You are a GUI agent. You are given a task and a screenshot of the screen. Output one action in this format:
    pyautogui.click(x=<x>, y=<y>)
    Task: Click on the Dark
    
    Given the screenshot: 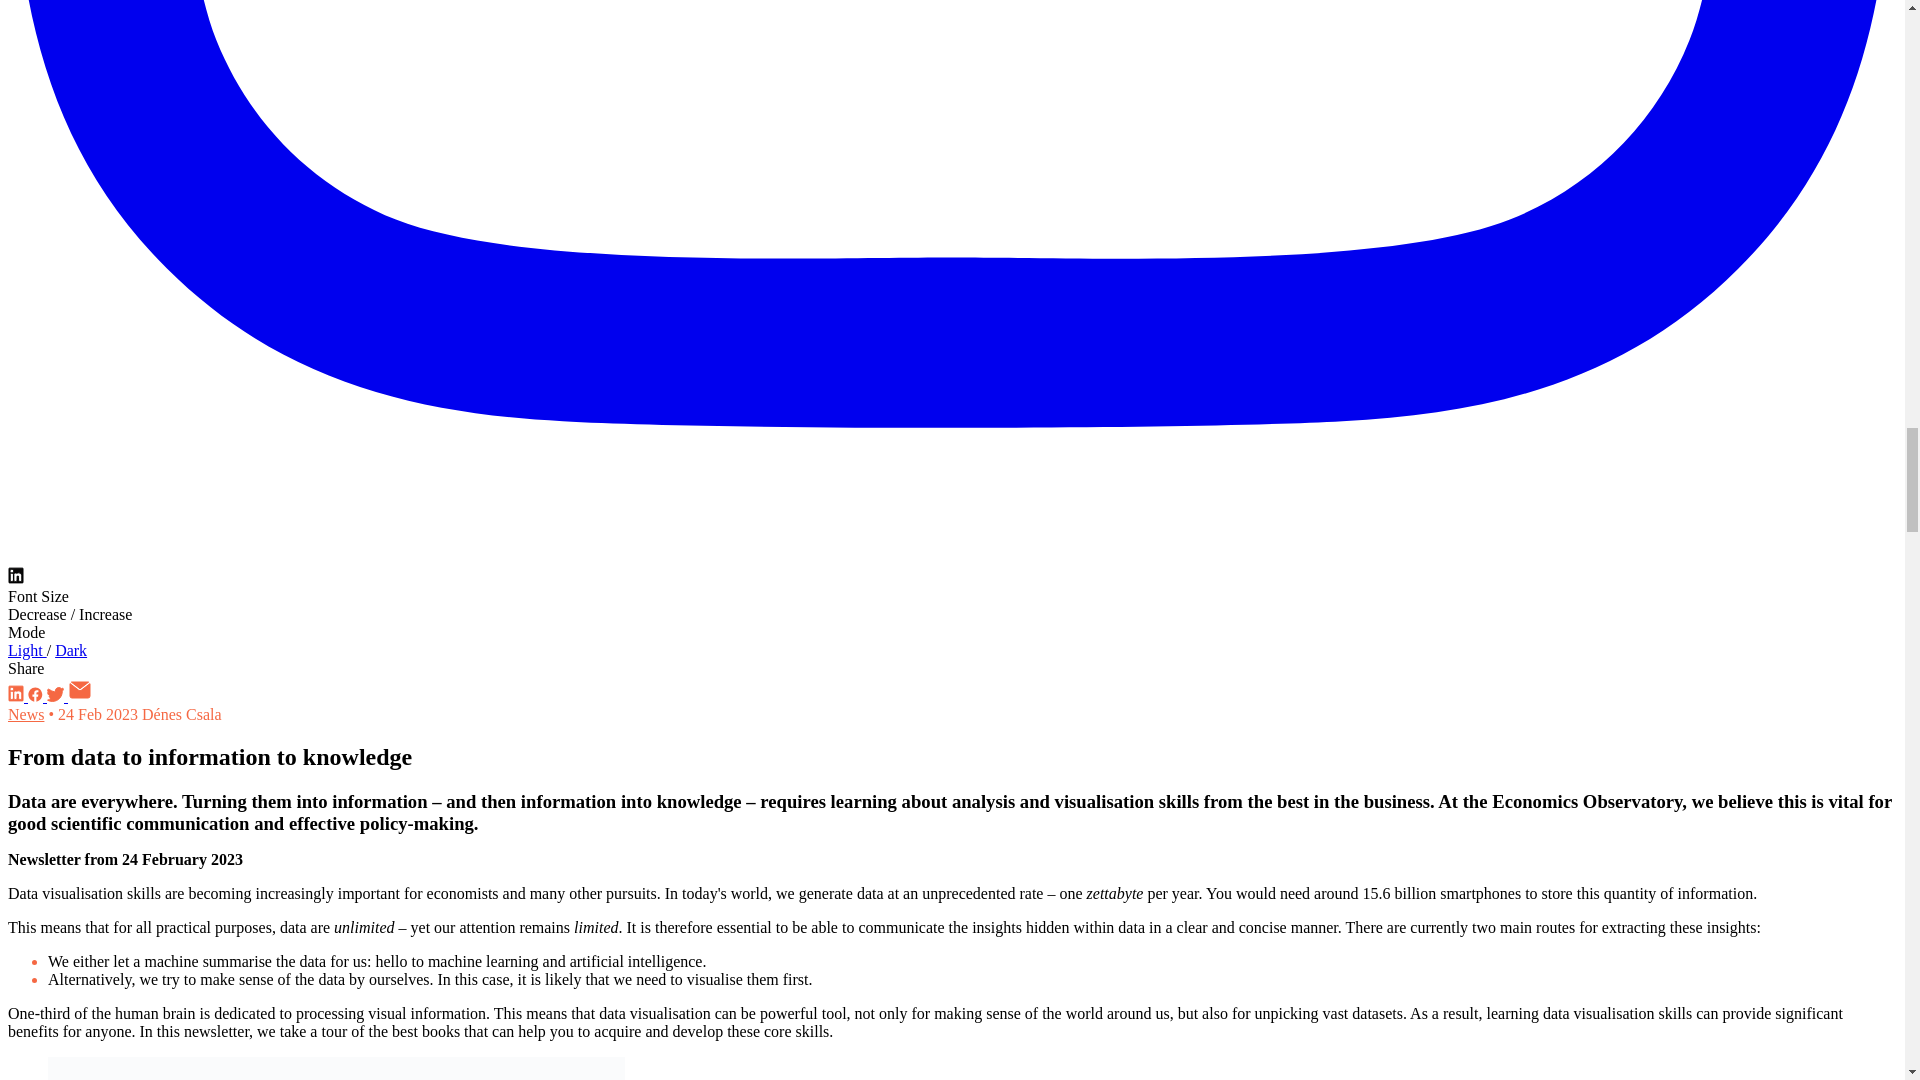 What is the action you would take?
    pyautogui.click(x=70, y=650)
    